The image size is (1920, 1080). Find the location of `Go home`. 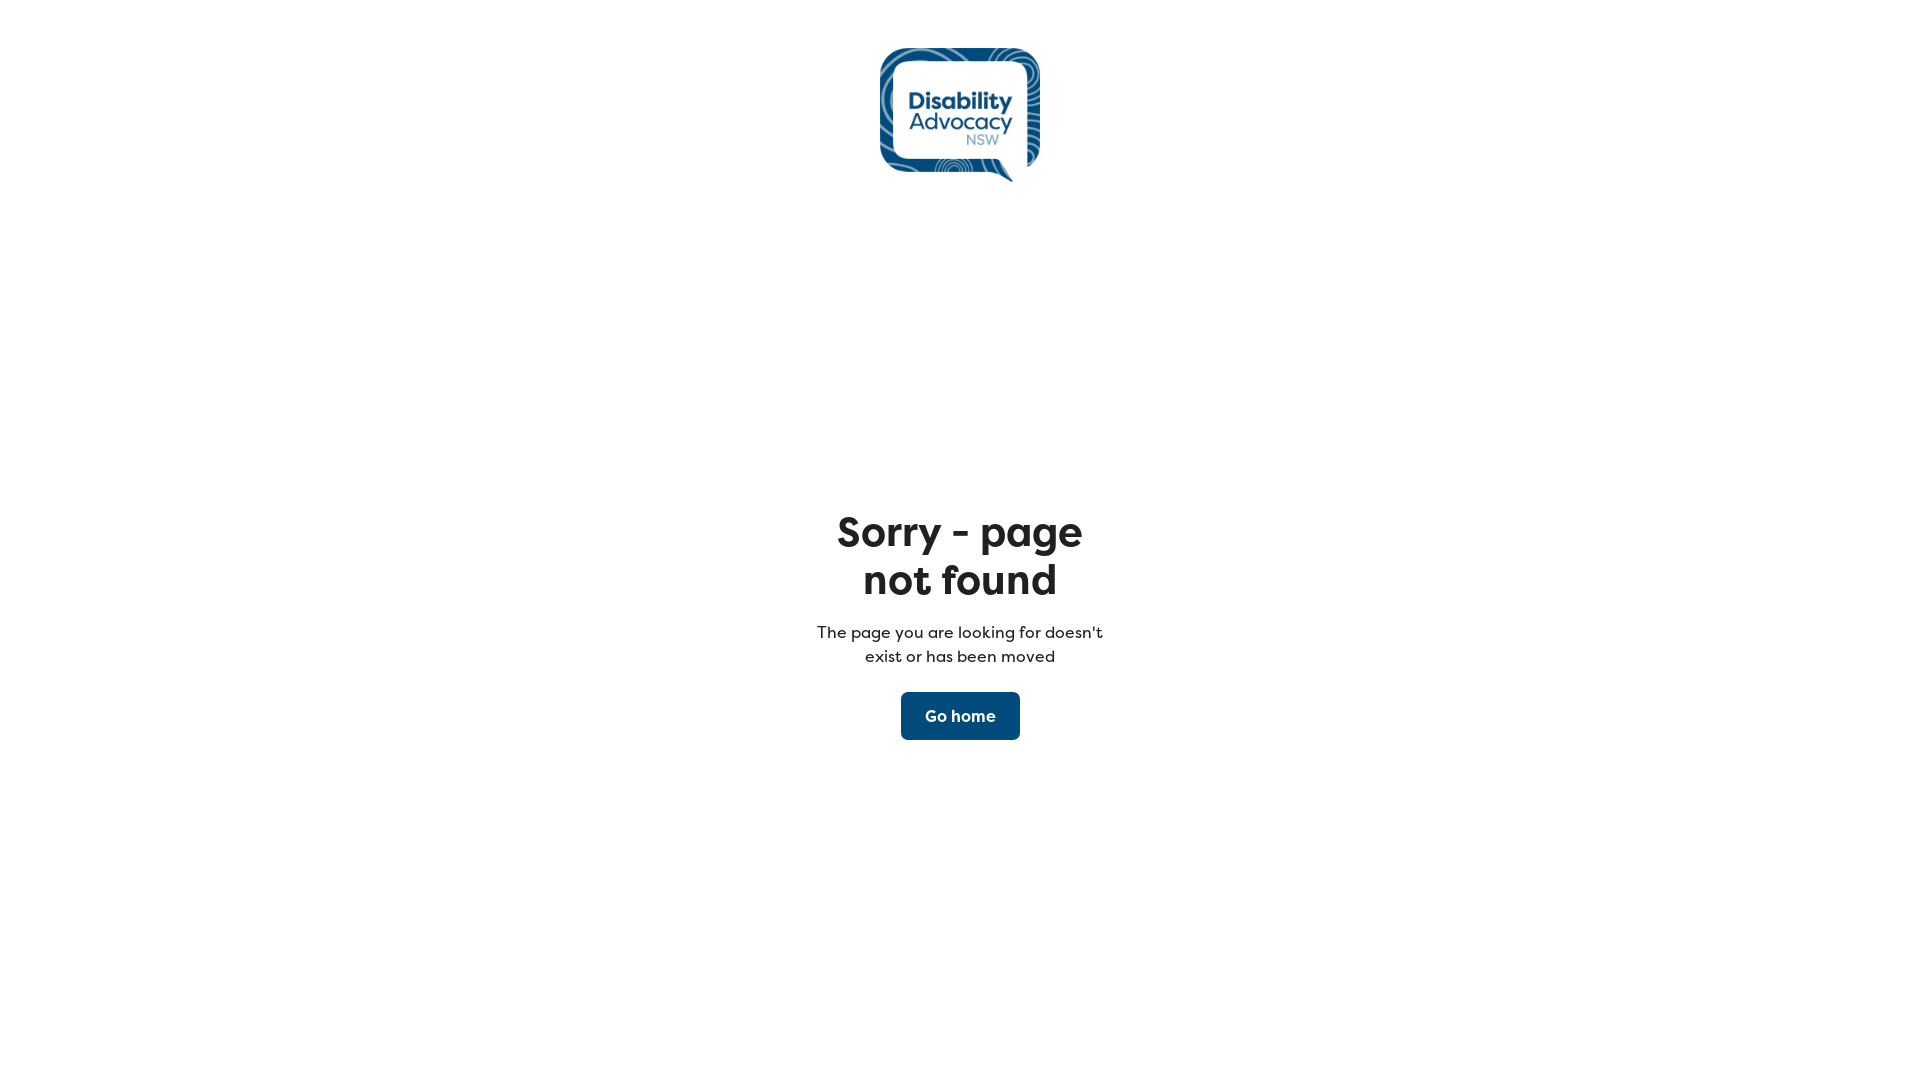

Go home is located at coordinates (960, 716).